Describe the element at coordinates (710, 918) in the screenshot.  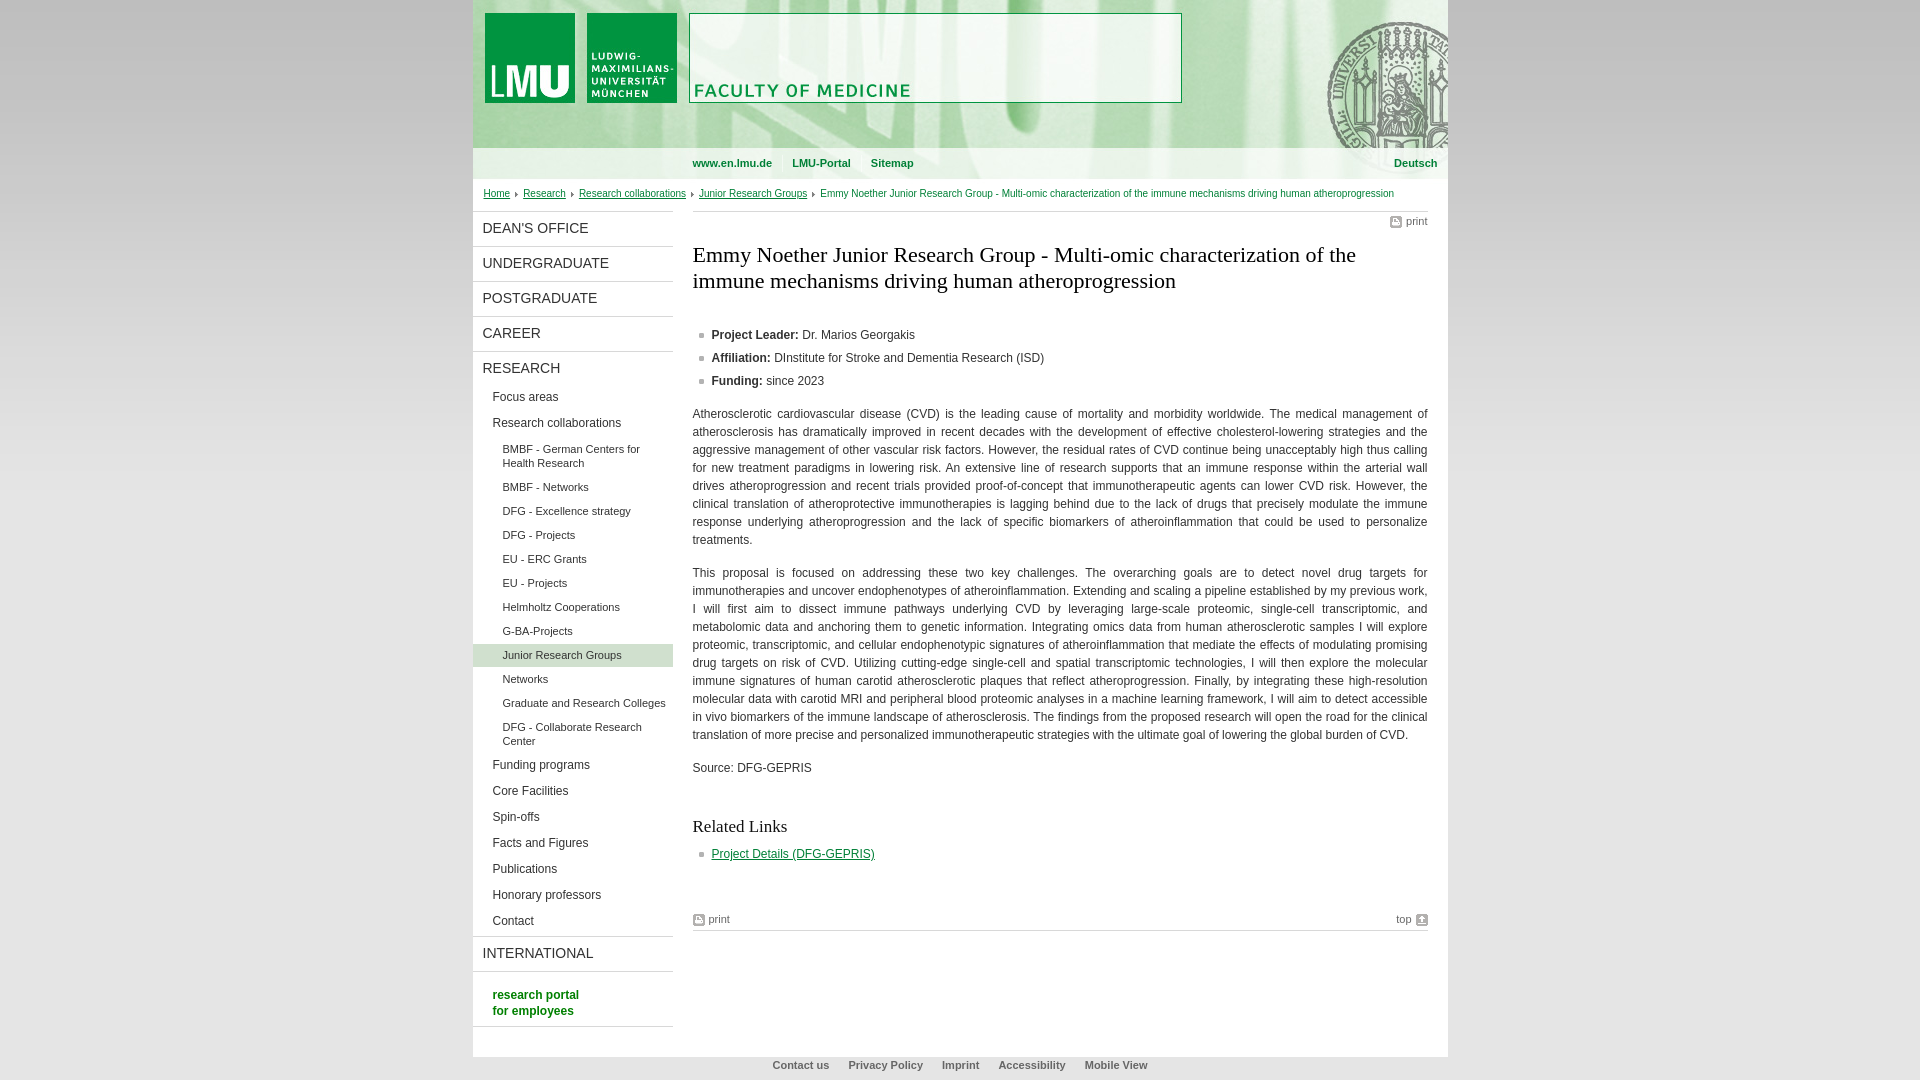
I see `print` at that location.